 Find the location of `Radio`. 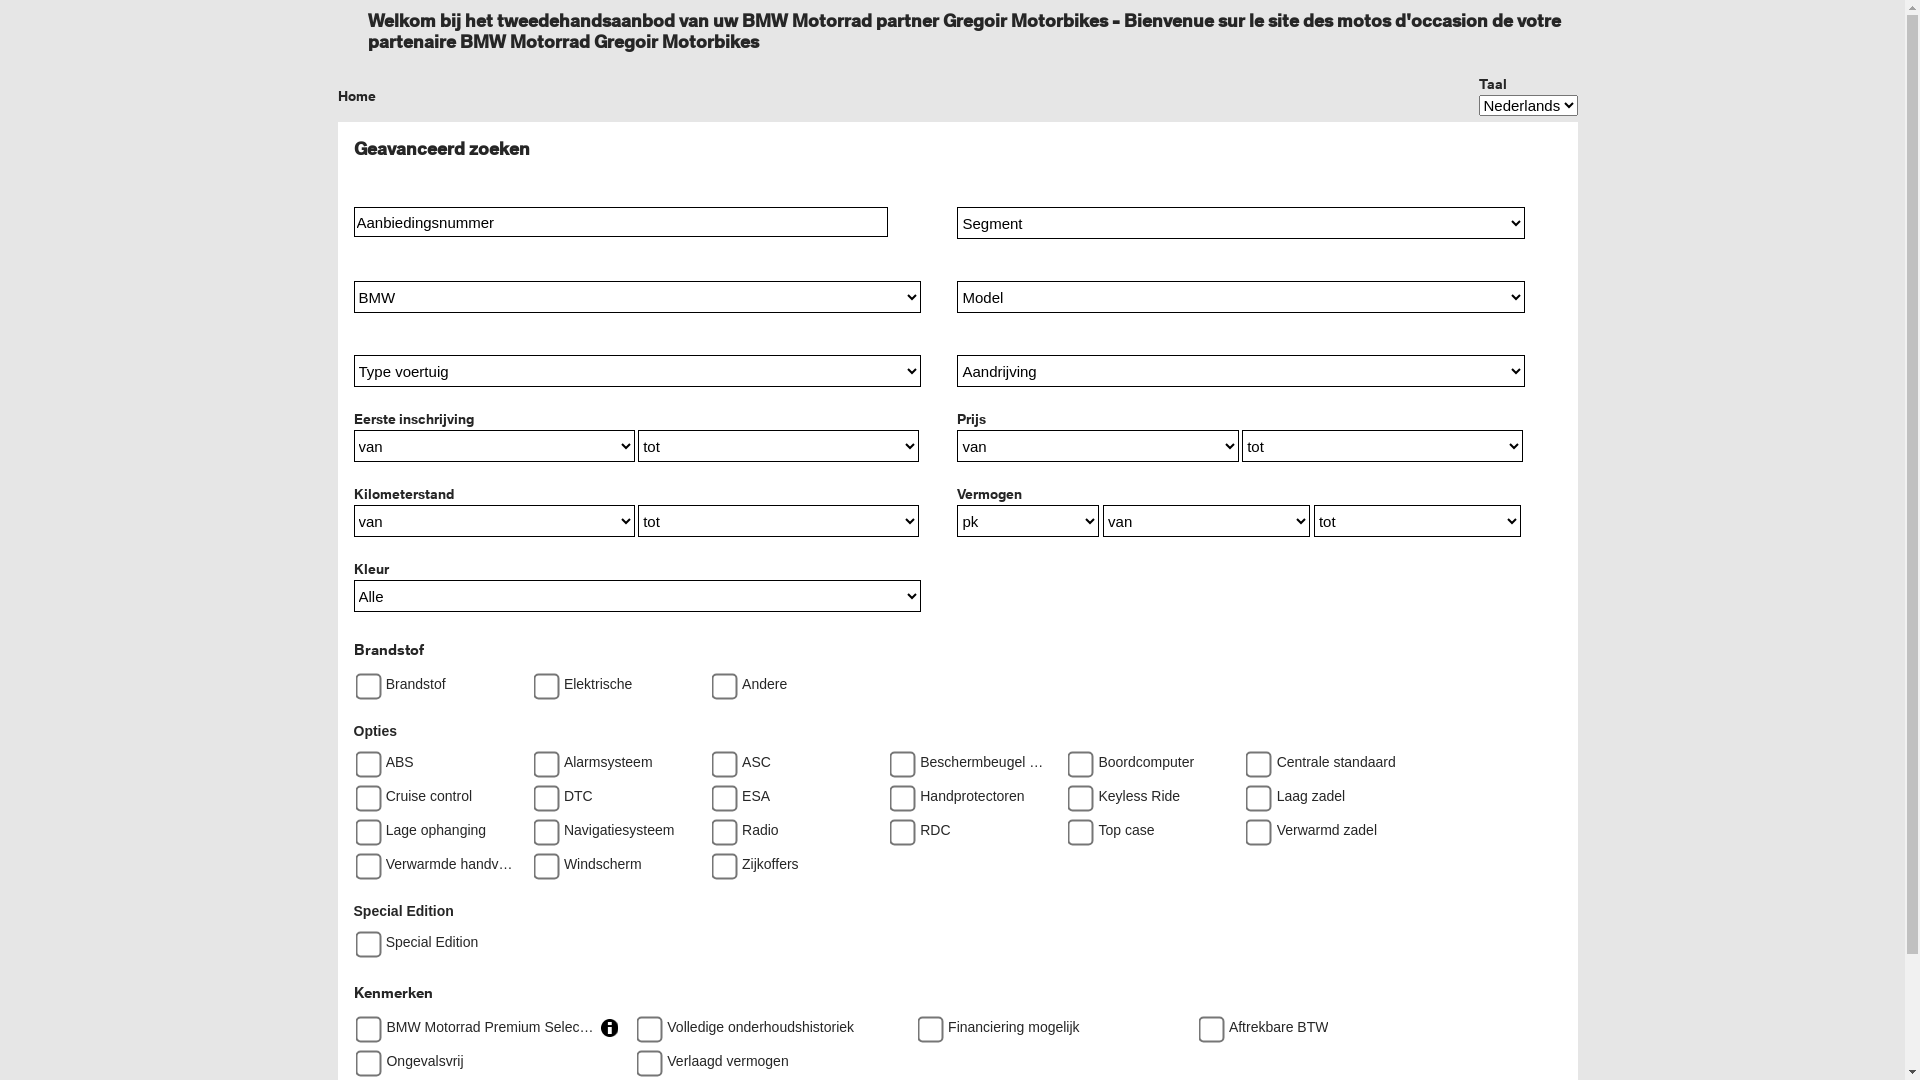

Radio is located at coordinates (718, 826).